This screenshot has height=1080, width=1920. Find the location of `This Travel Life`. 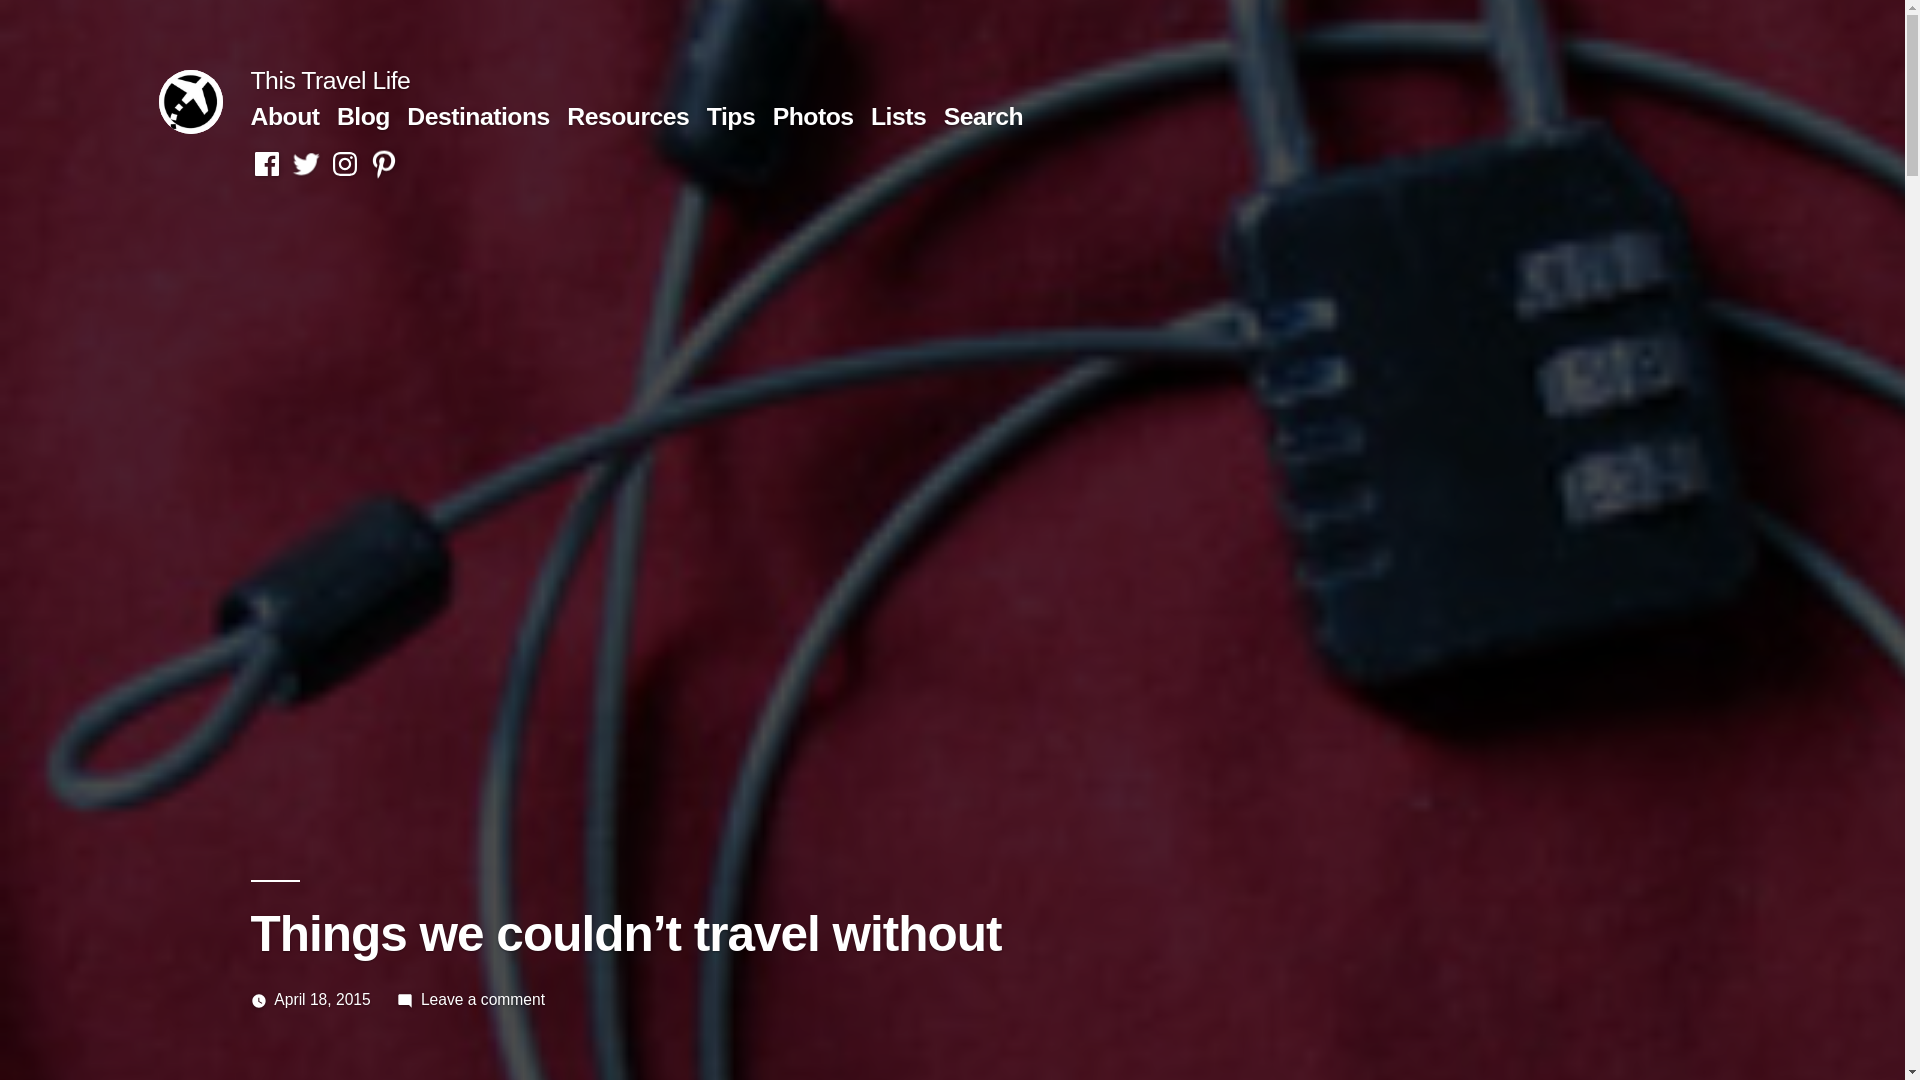

This Travel Life is located at coordinates (330, 80).